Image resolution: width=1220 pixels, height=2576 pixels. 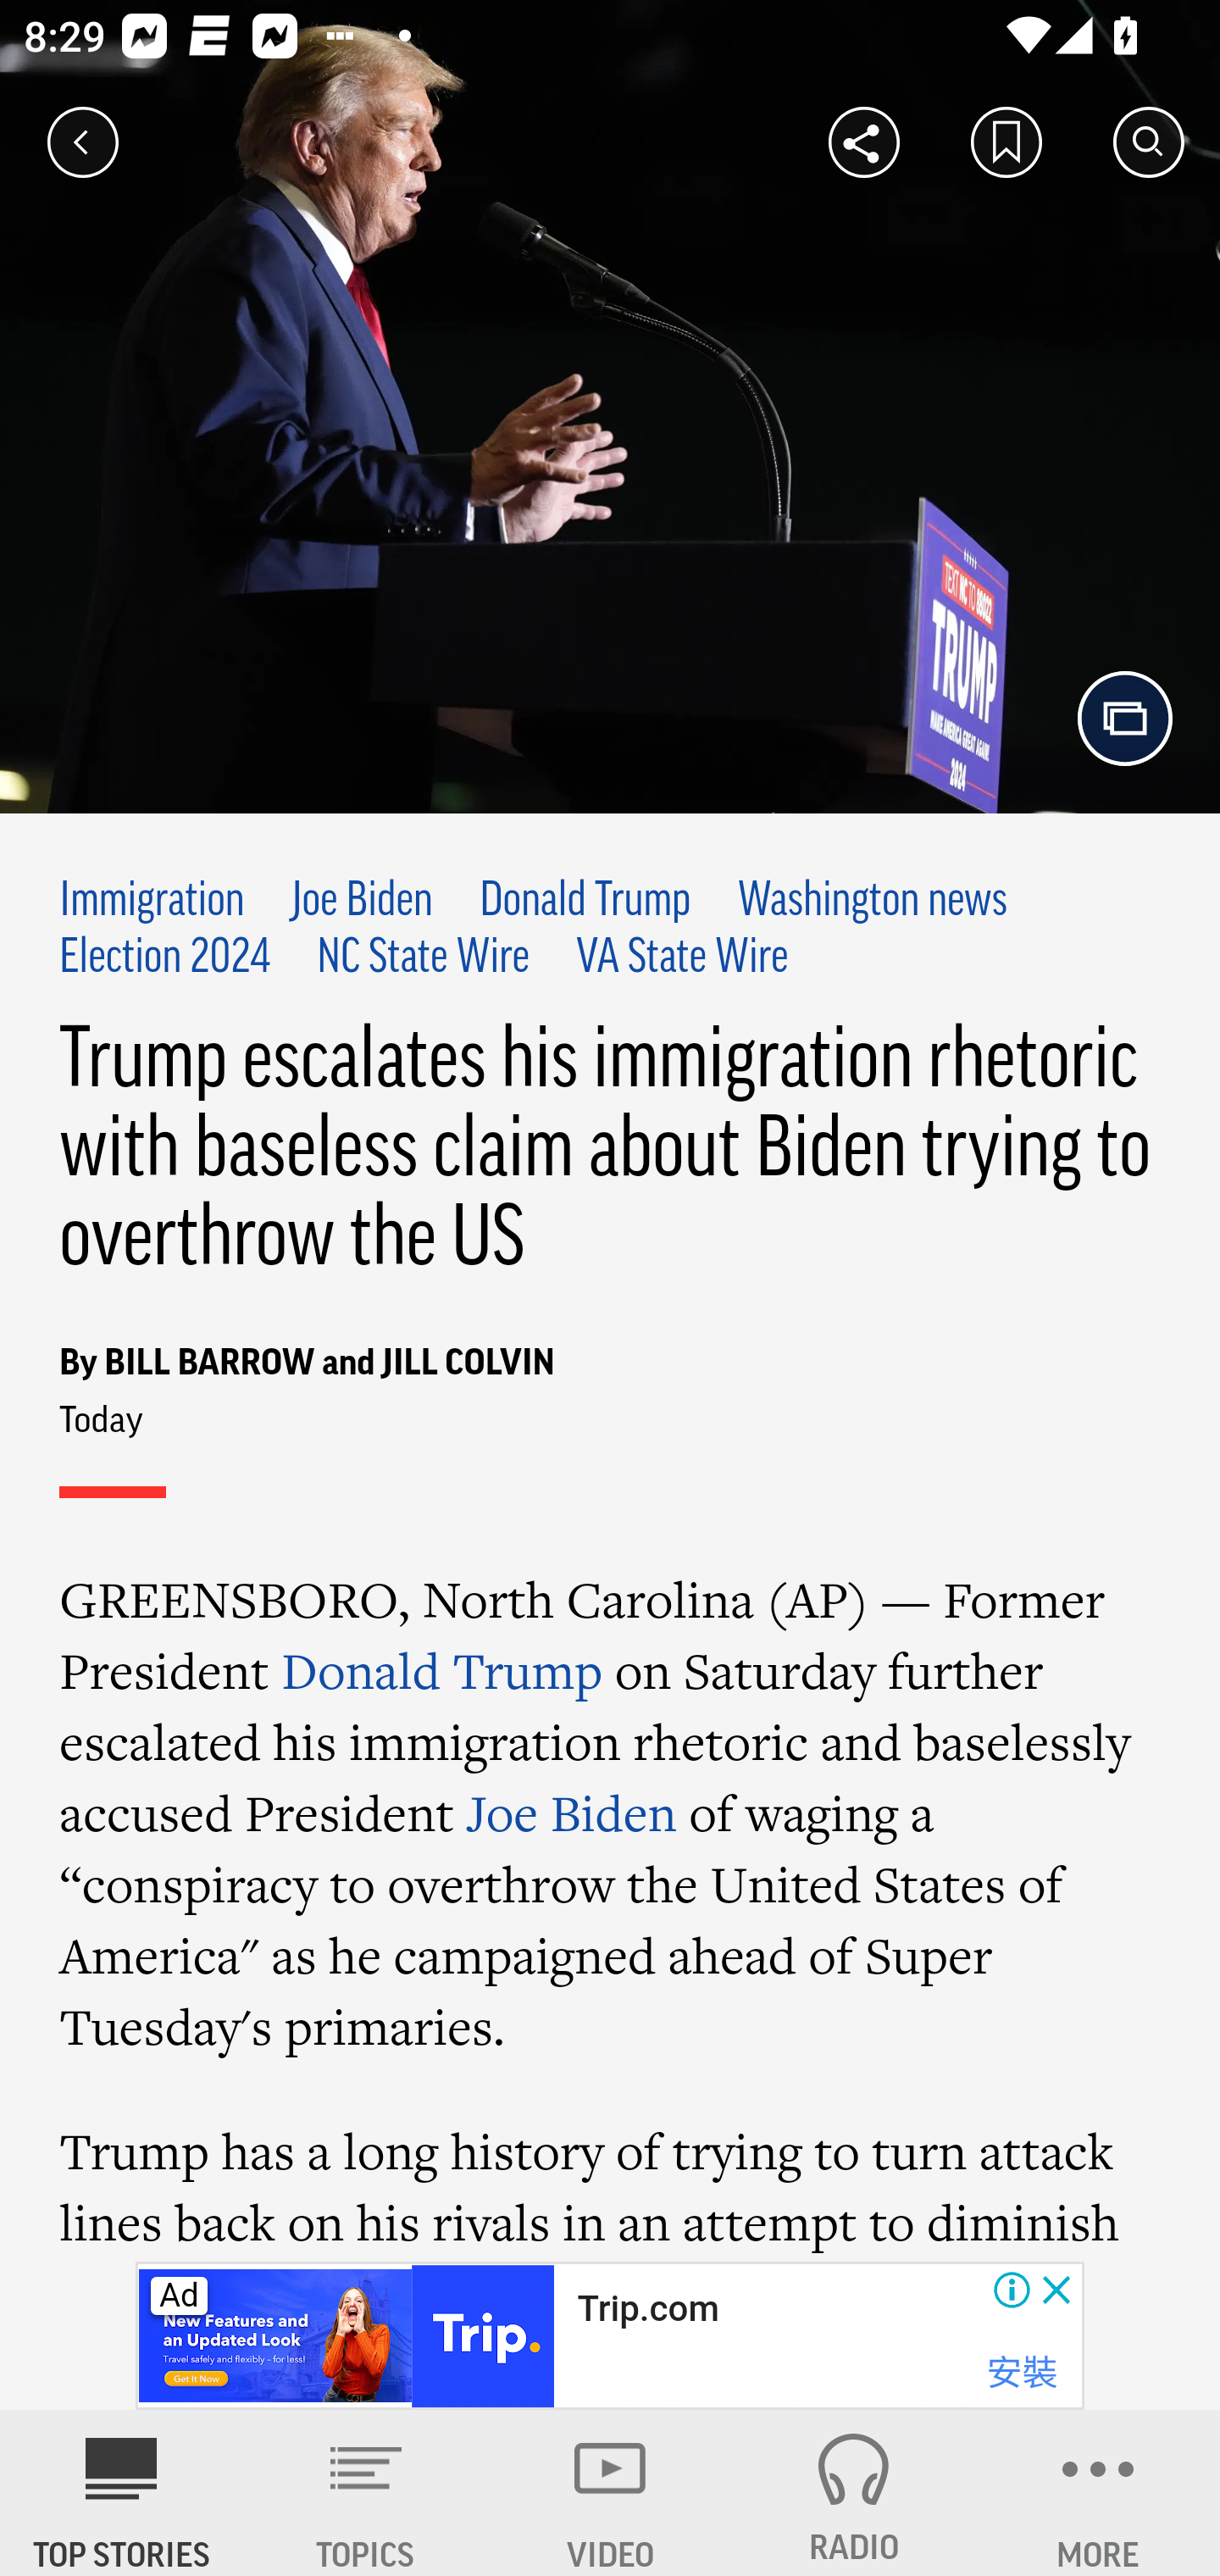 What do you see at coordinates (166, 959) in the screenshot?
I see `Election 2024` at bounding box center [166, 959].